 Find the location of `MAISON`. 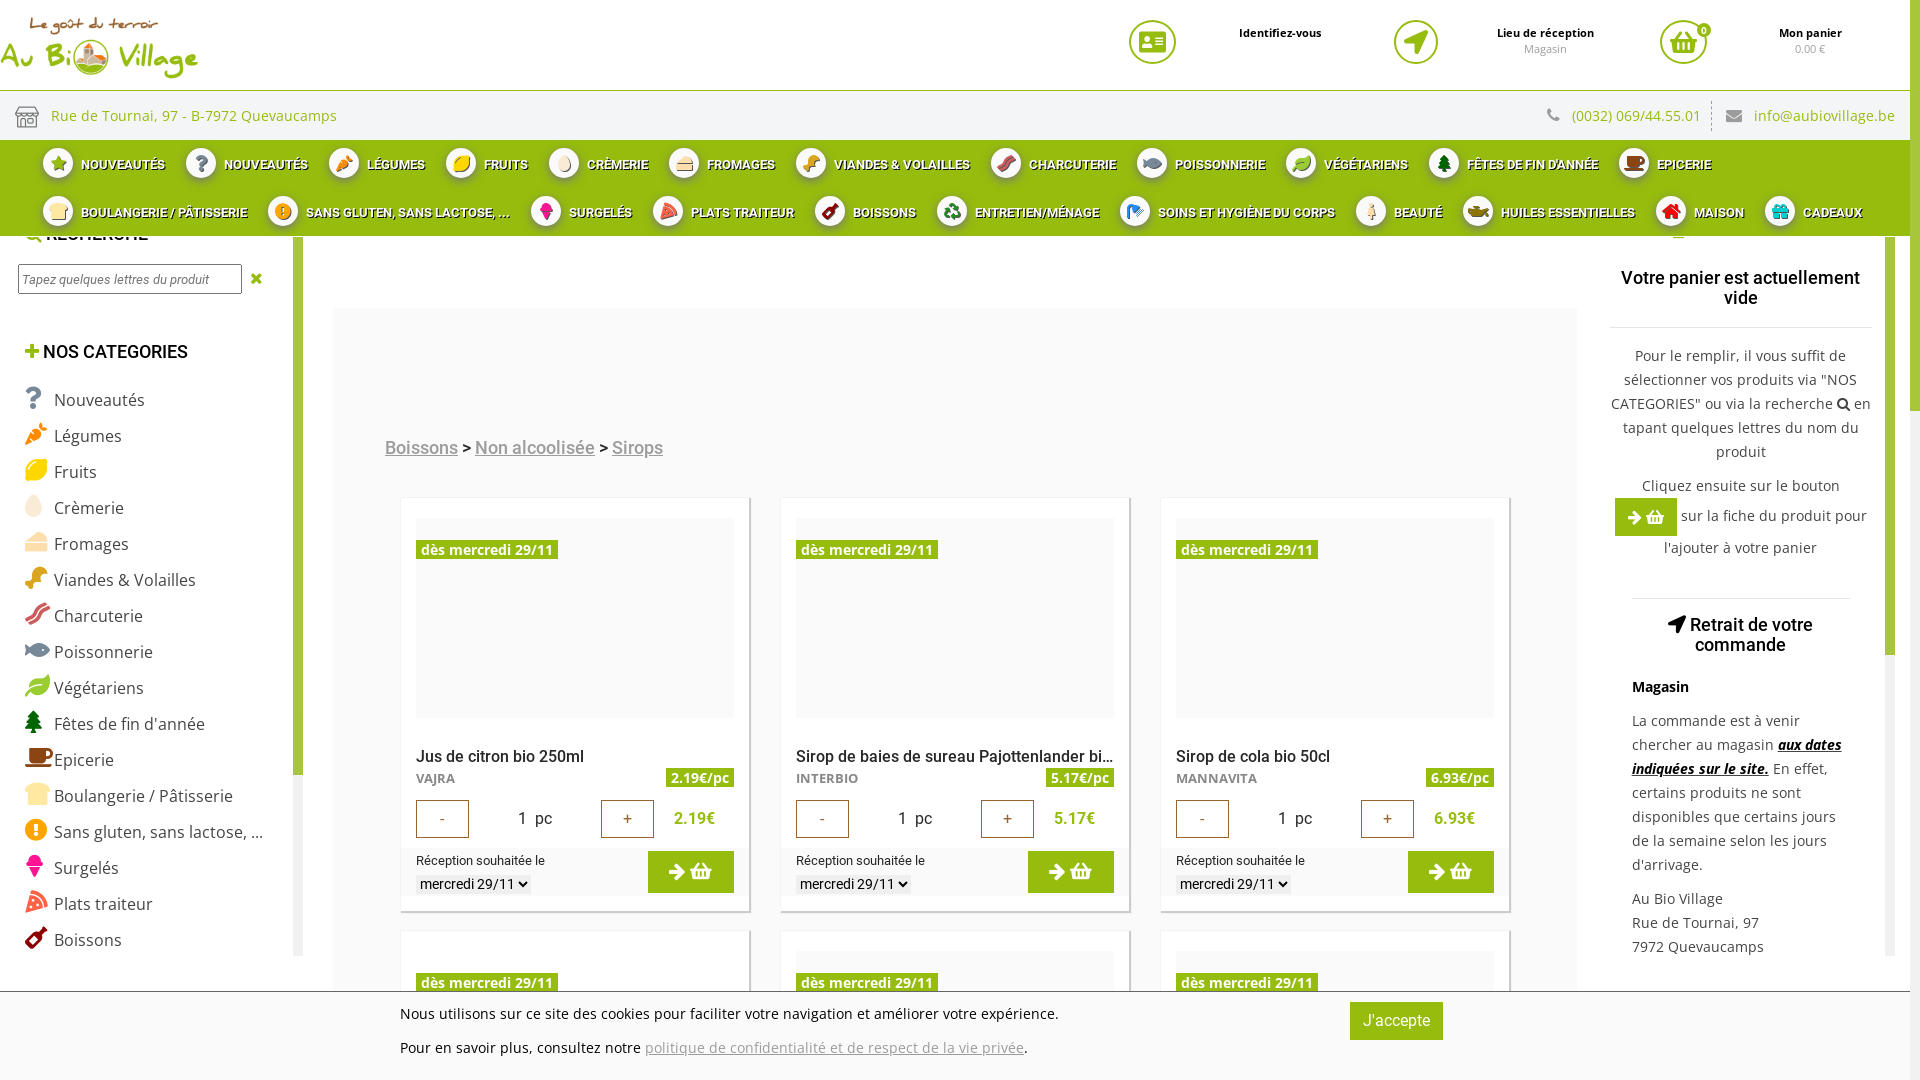

MAISON is located at coordinates (1698, 207).